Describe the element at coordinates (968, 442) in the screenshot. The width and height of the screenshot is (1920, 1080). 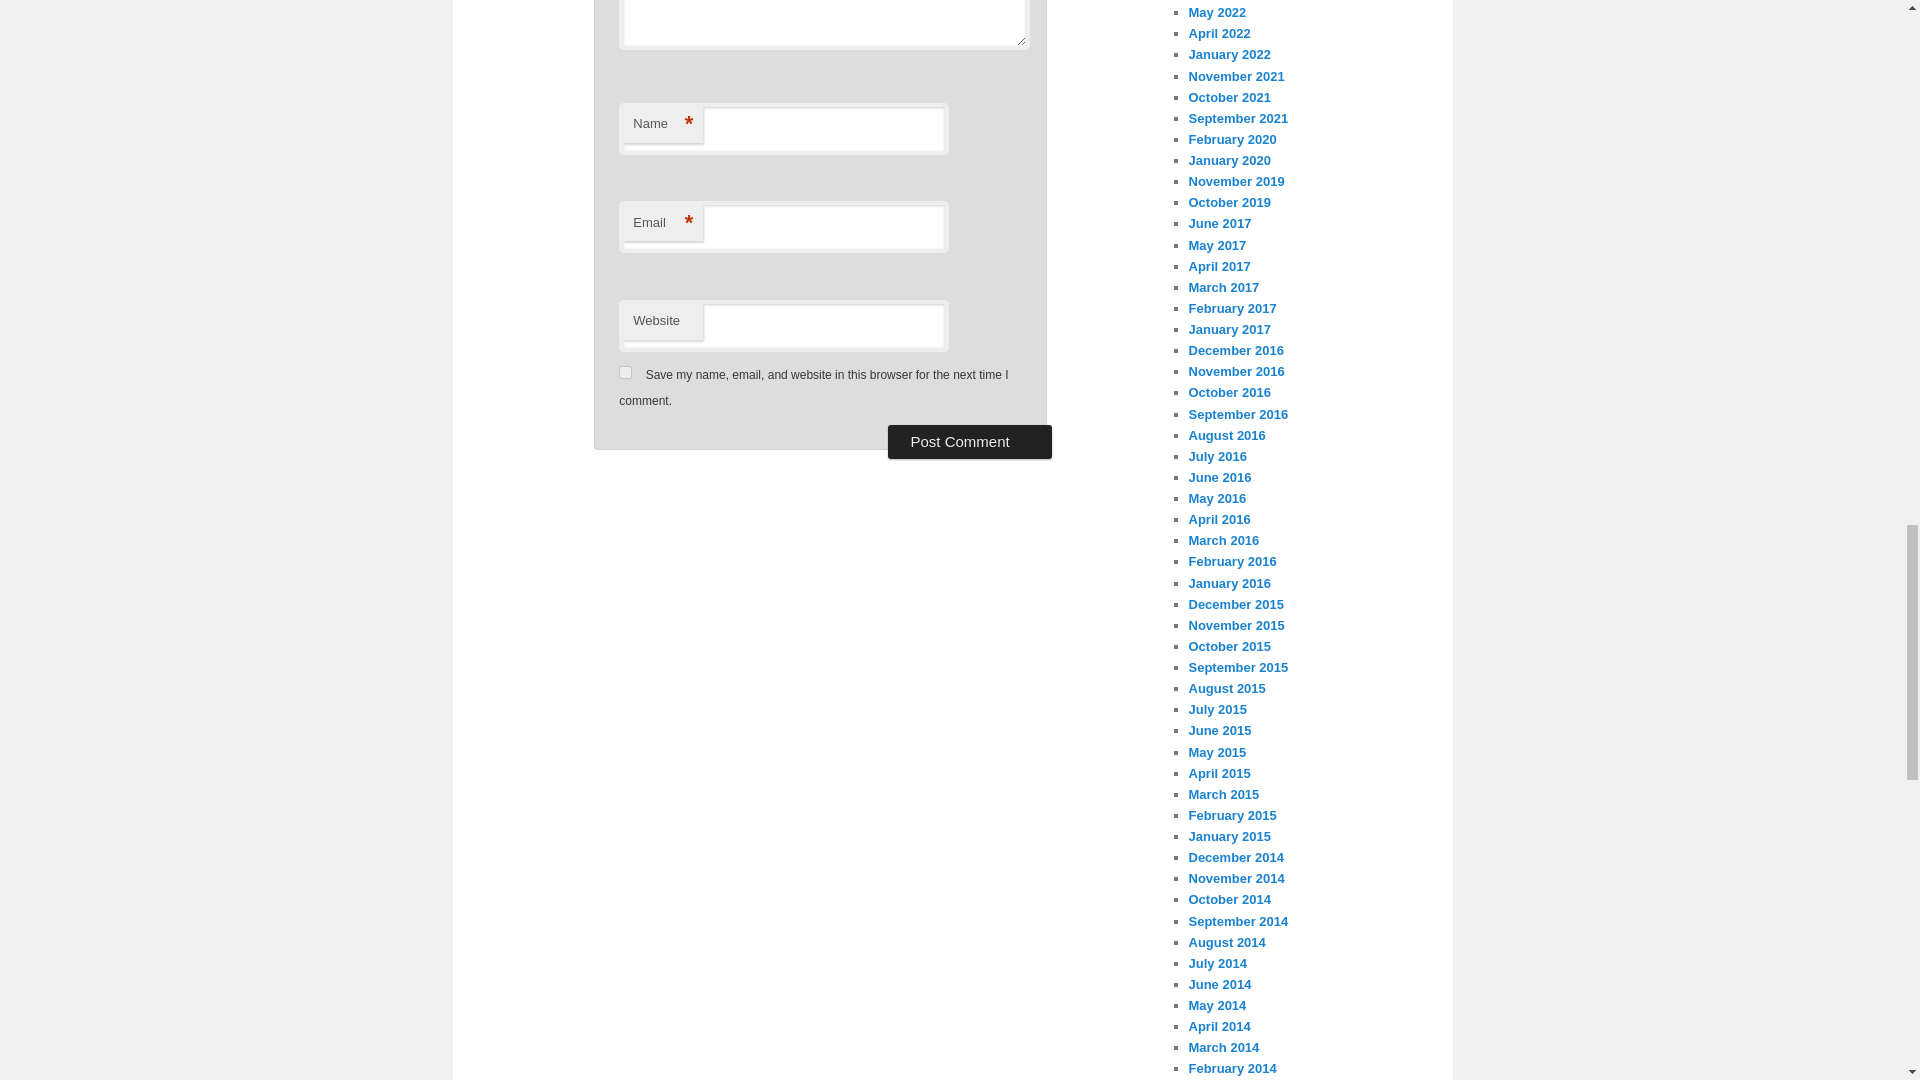
I see `Post Comment` at that location.